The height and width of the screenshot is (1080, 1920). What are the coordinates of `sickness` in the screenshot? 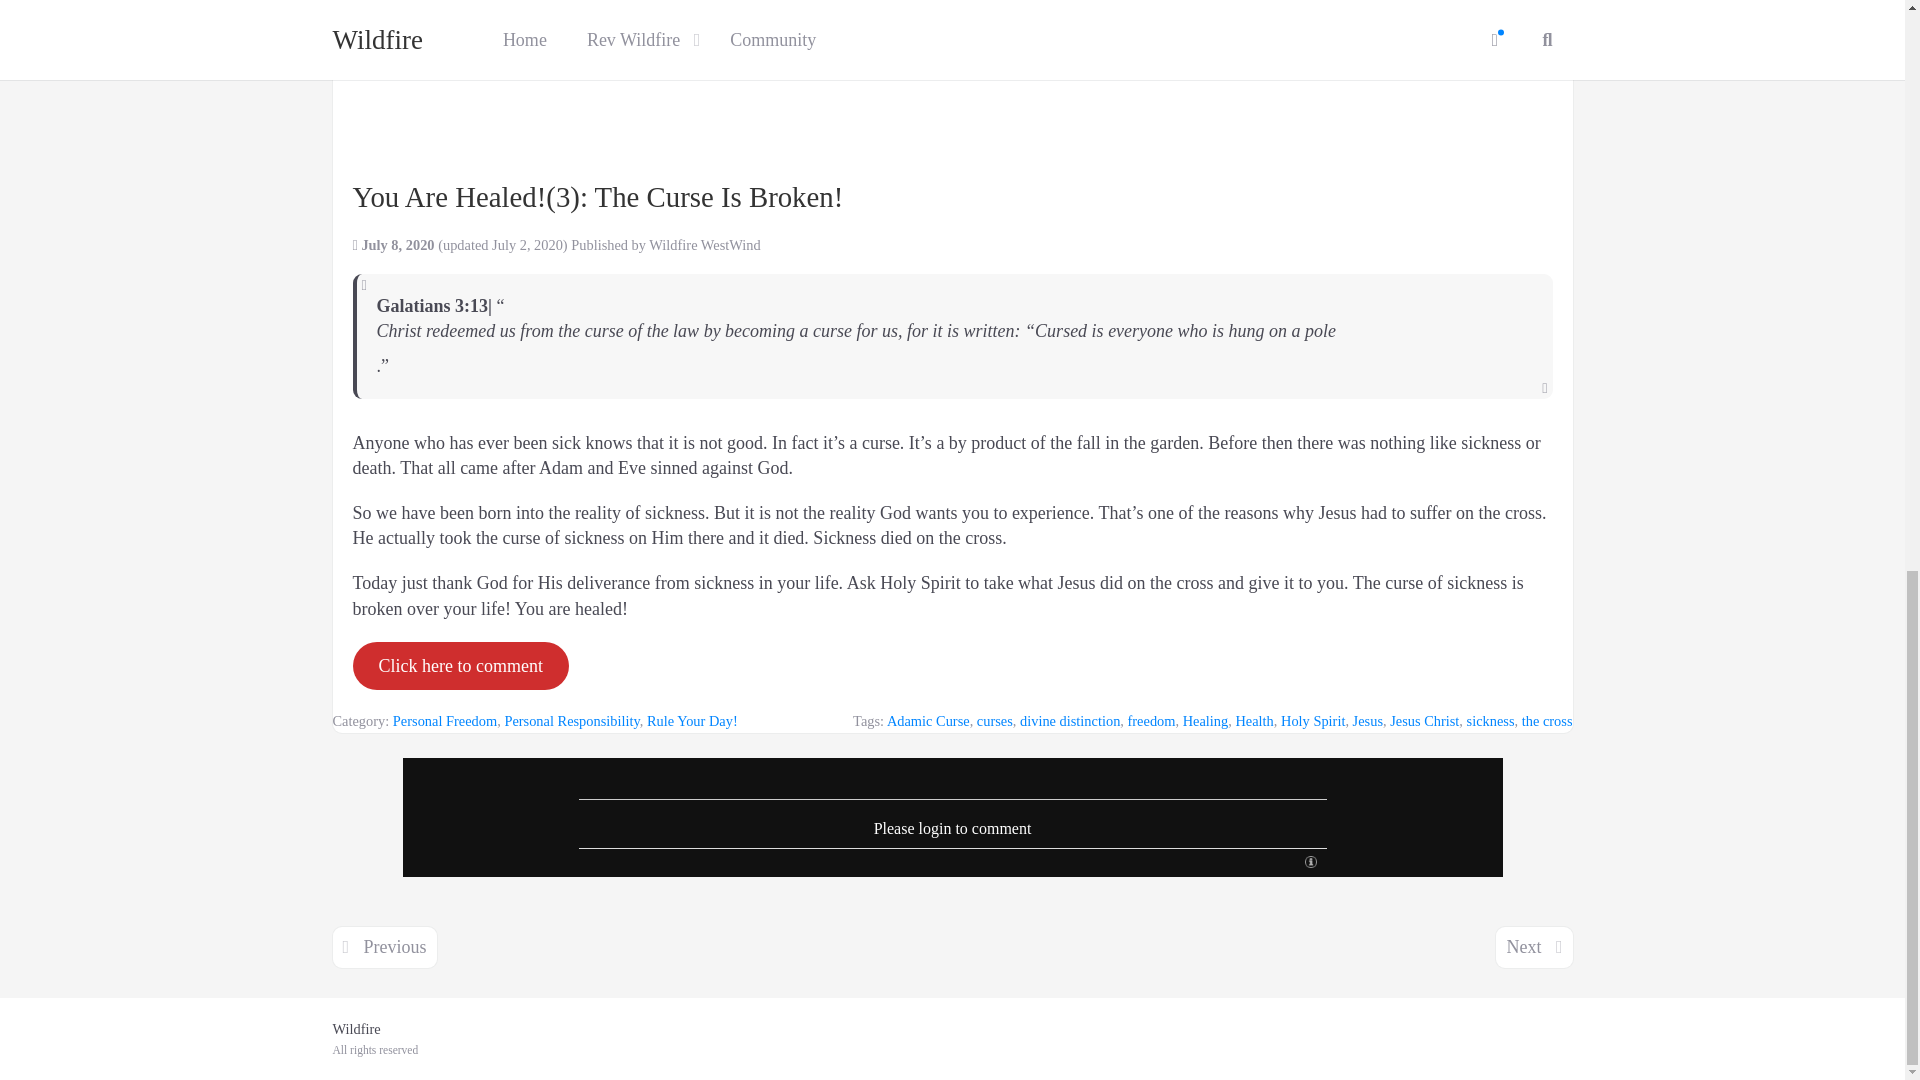 It's located at (1490, 720).